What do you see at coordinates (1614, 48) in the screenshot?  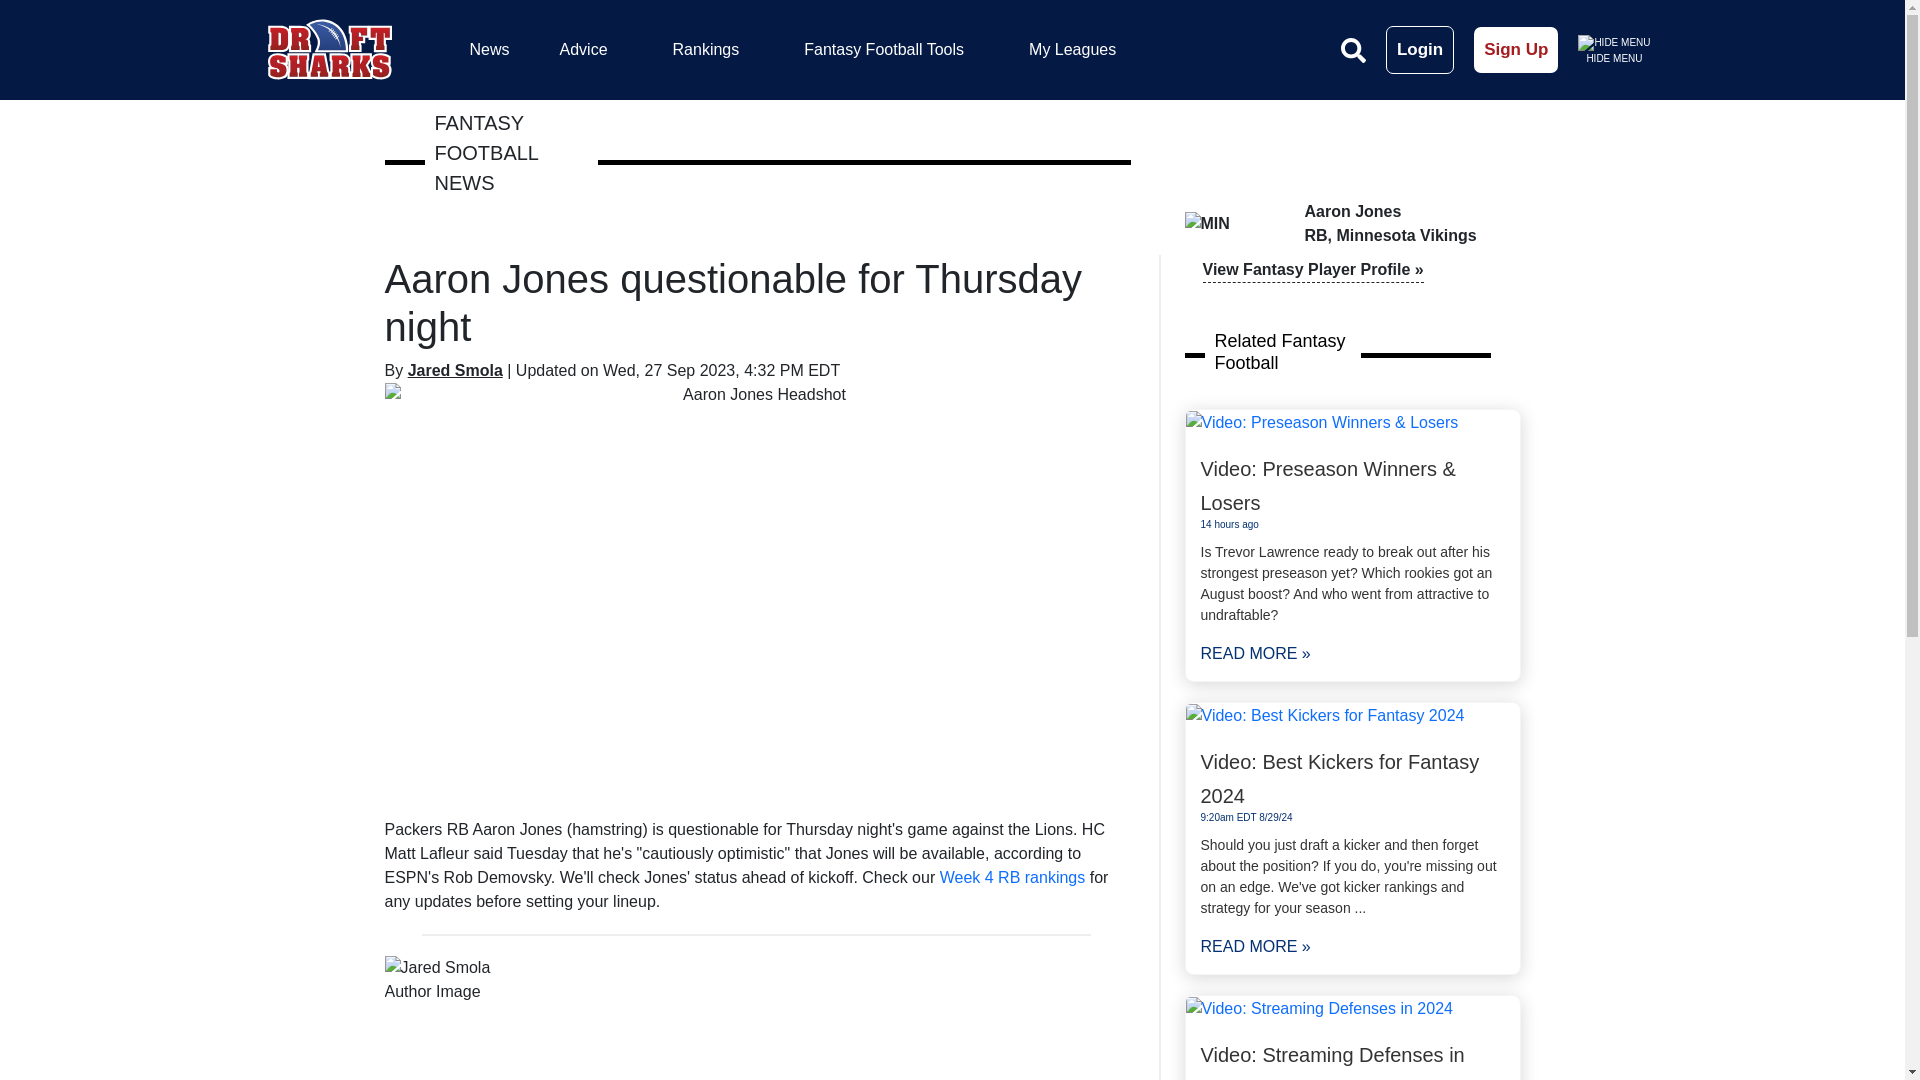 I see `HIDE MENU` at bounding box center [1614, 48].